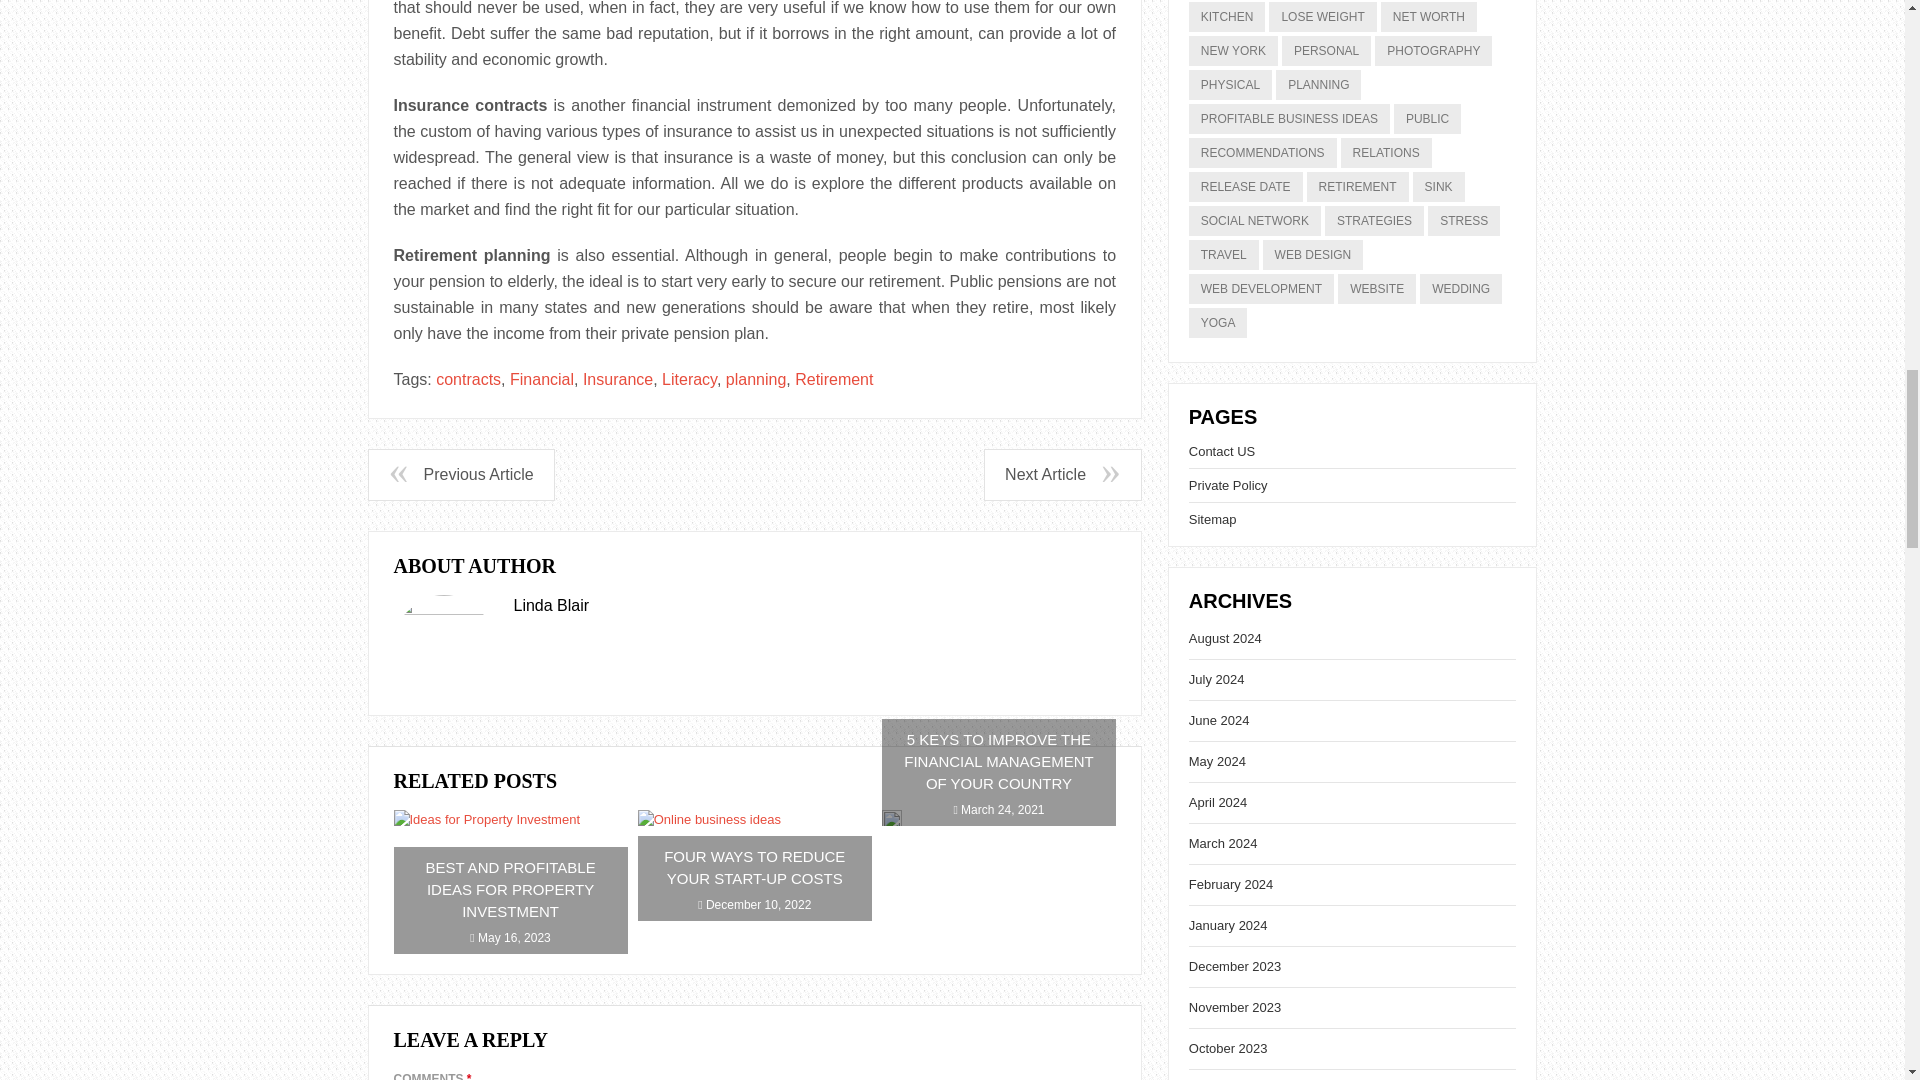  What do you see at coordinates (756, 379) in the screenshot?
I see `planning` at bounding box center [756, 379].